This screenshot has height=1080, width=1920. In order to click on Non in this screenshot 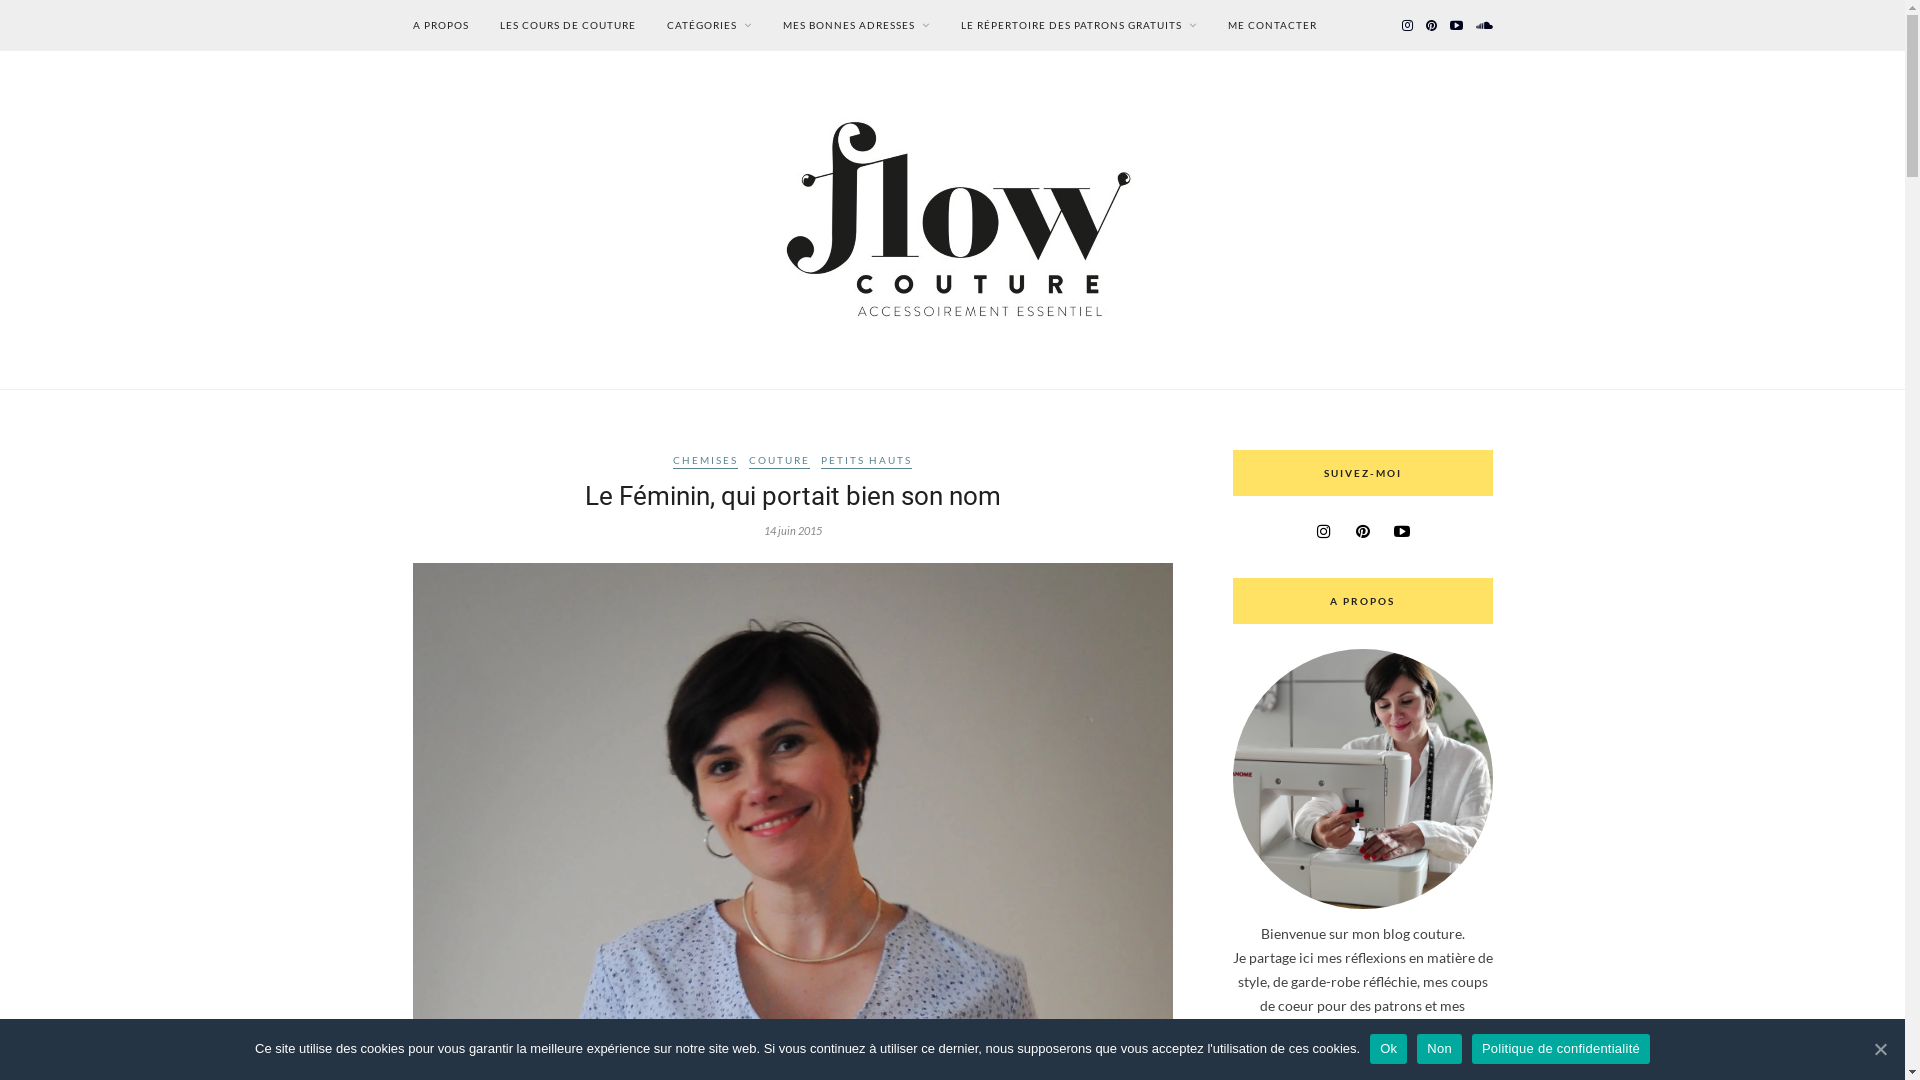, I will do `click(1440, 1049)`.